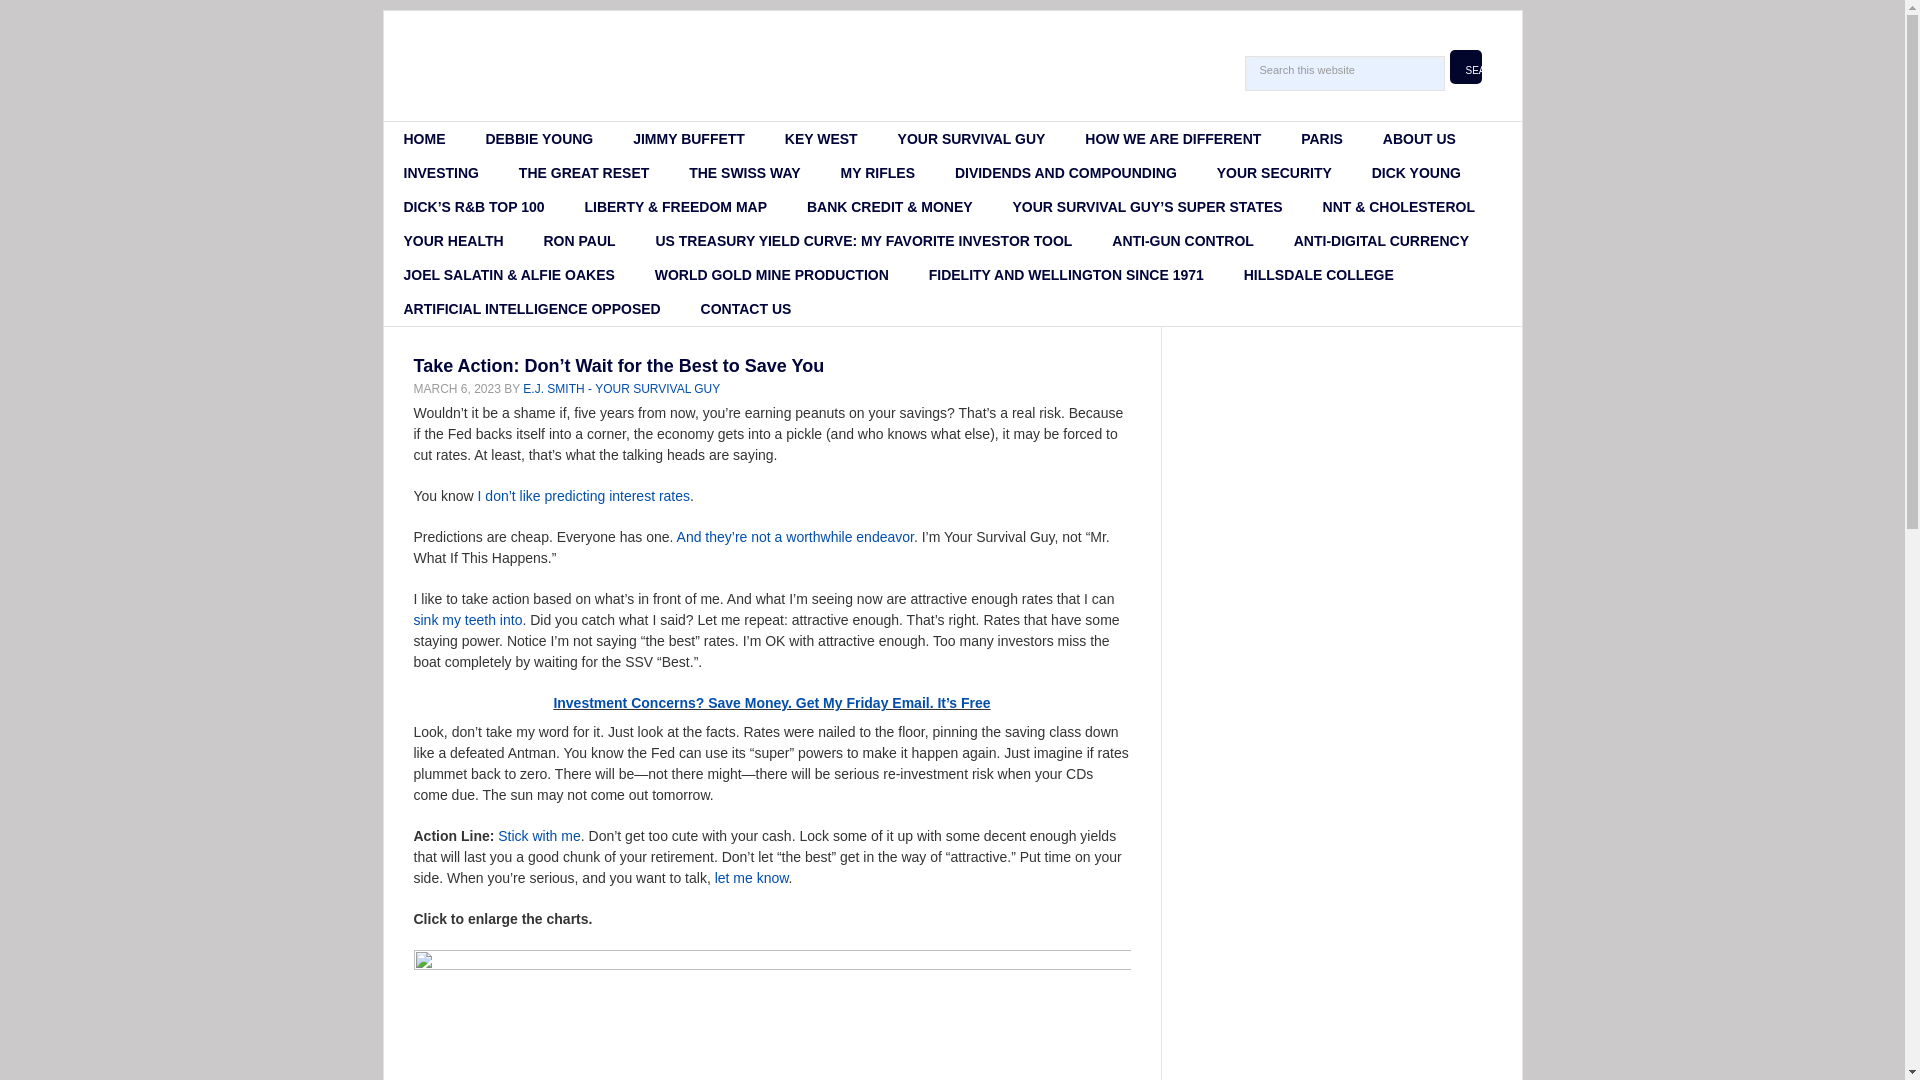 The width and height of the screenshot is (1920, 1080). Describe the element at coordinates (1066, 172) in the screenshot. I see `DIVIDENDS AND COMPOUNDING` at that location.